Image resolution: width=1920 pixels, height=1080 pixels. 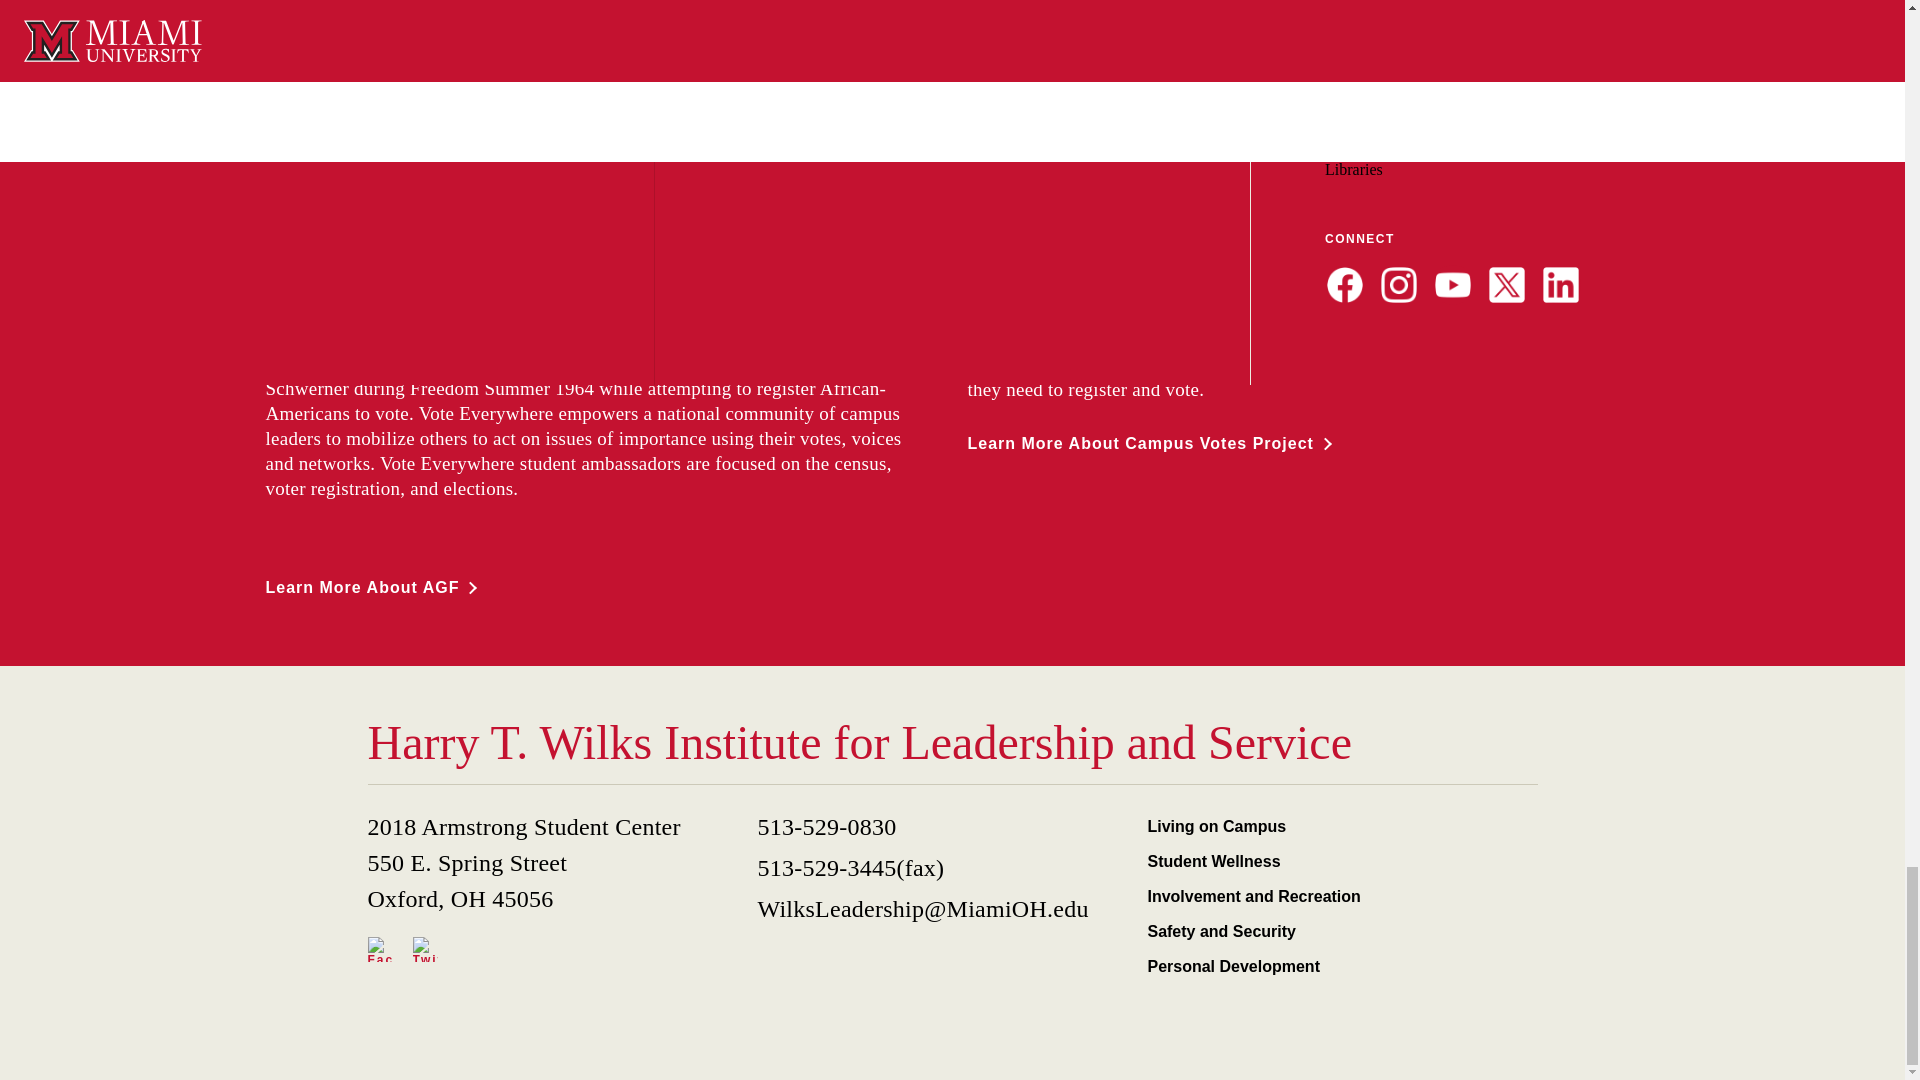 What do you see at coordinates (1148, 444) in the screenshot?
I see `Learn More About Campus Votes Project` at bounding box center [1148, 444].